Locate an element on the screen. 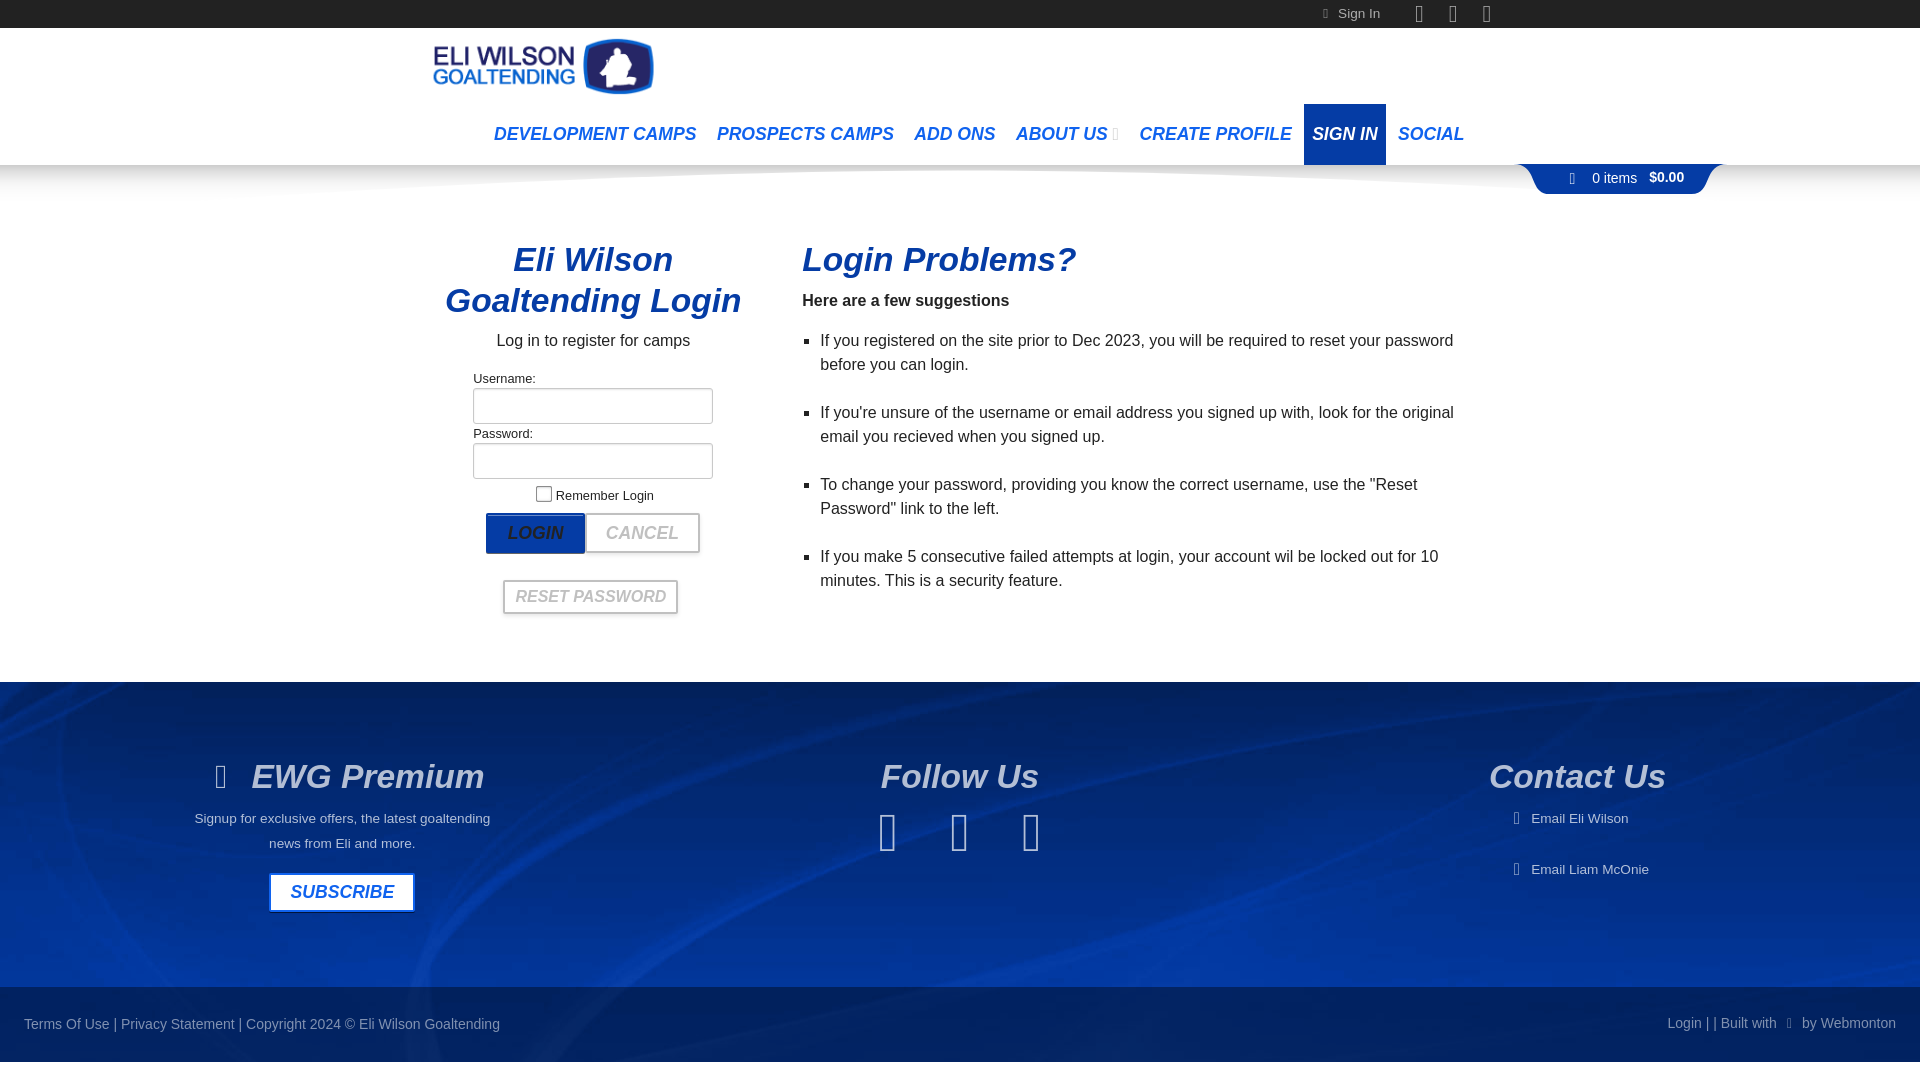  Eli Wilson Goaltending Instagram is located at coordinates (1486, 16).